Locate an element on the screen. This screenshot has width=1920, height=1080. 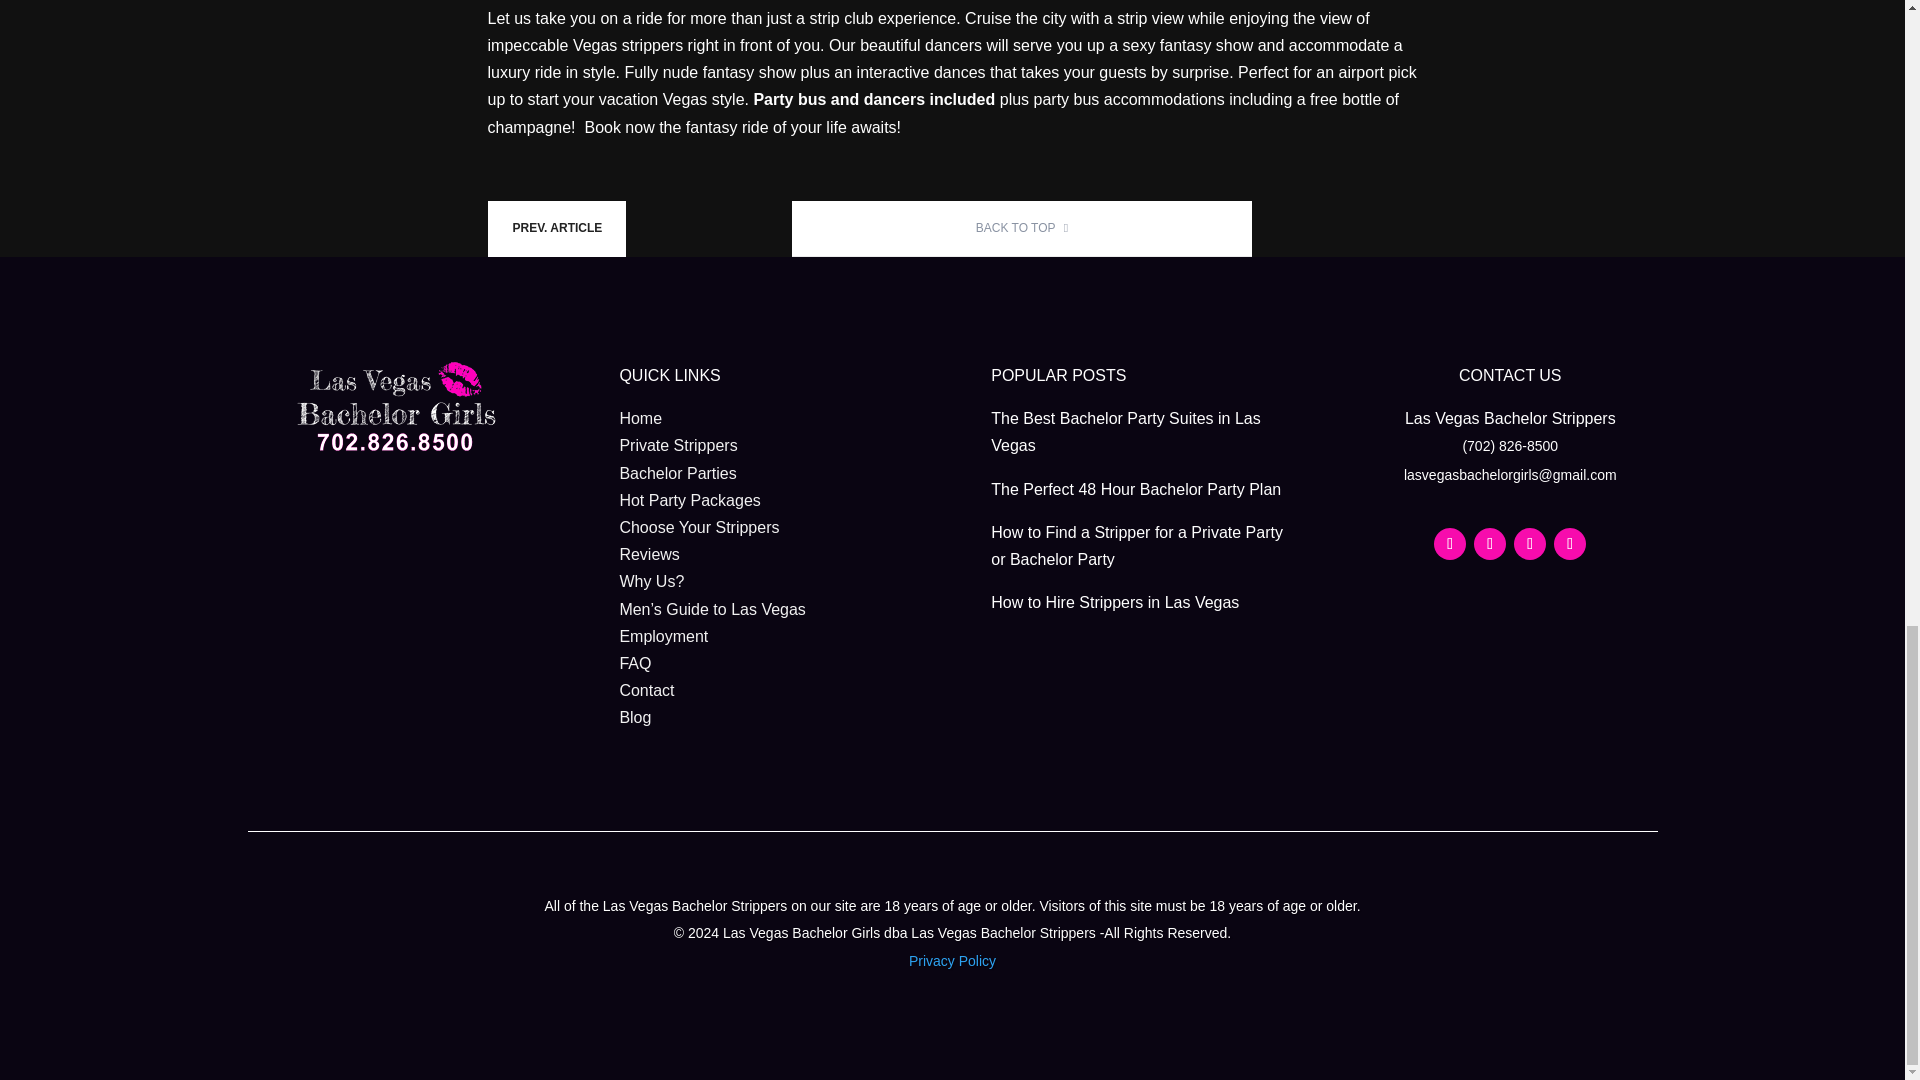
Home is located at coordinates (640, 418).